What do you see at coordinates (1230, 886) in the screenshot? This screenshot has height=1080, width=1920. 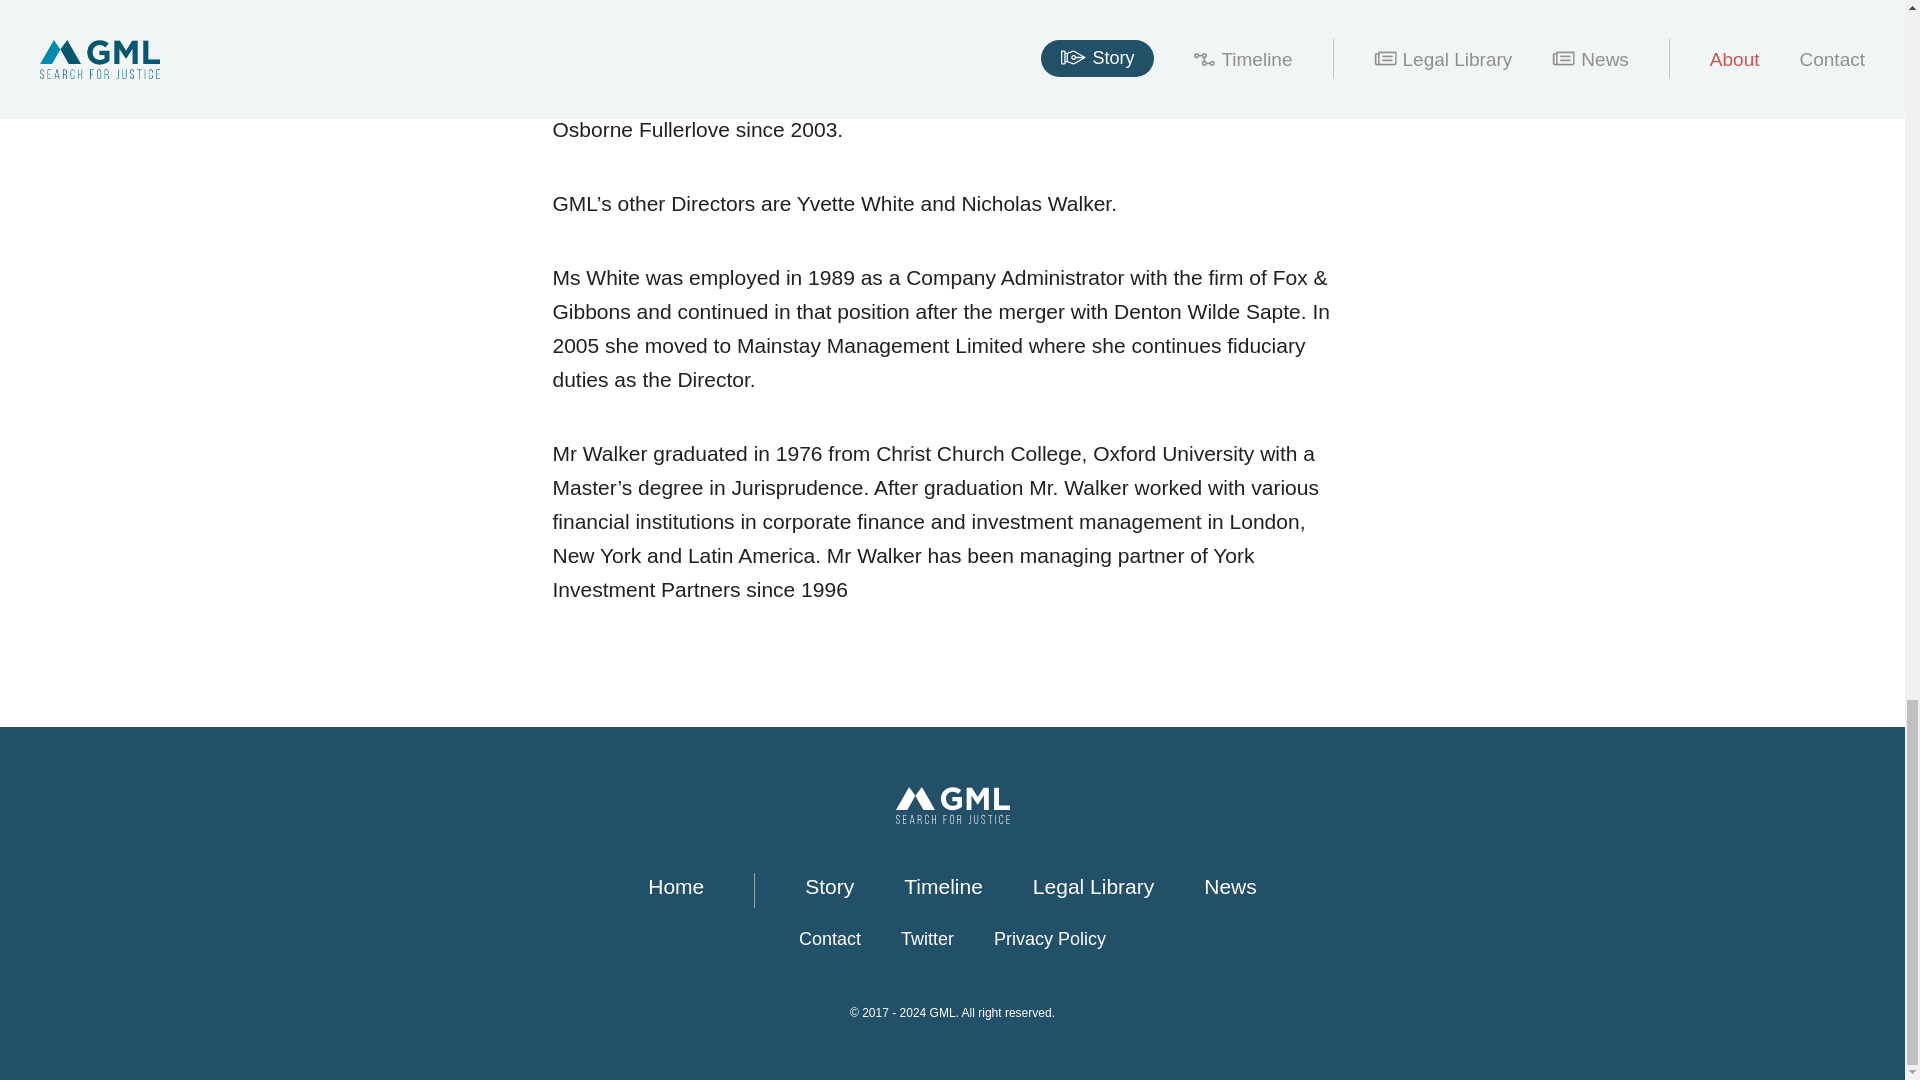 I see `News` at bounding box center [1230, 886].